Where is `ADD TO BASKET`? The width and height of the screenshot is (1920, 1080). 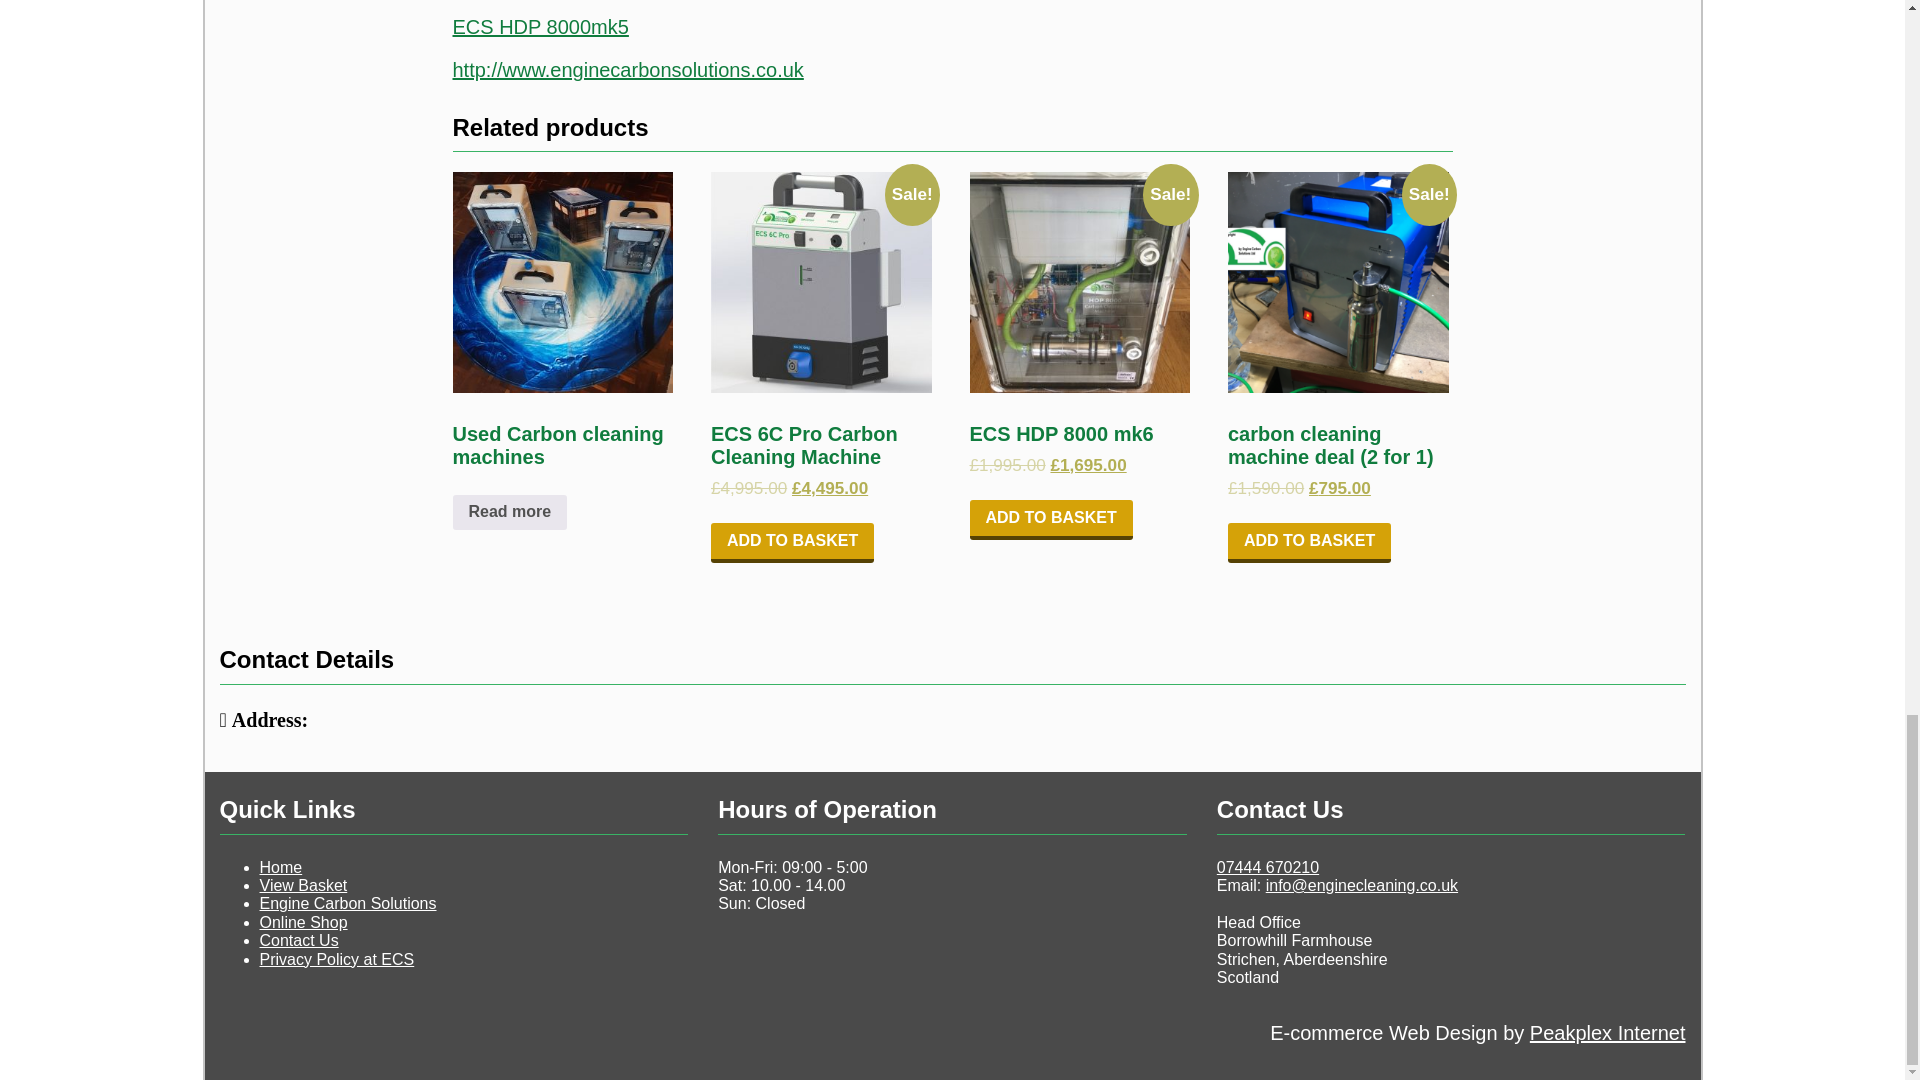 ADD TO BASKET is located at coordinates (1309, 542).